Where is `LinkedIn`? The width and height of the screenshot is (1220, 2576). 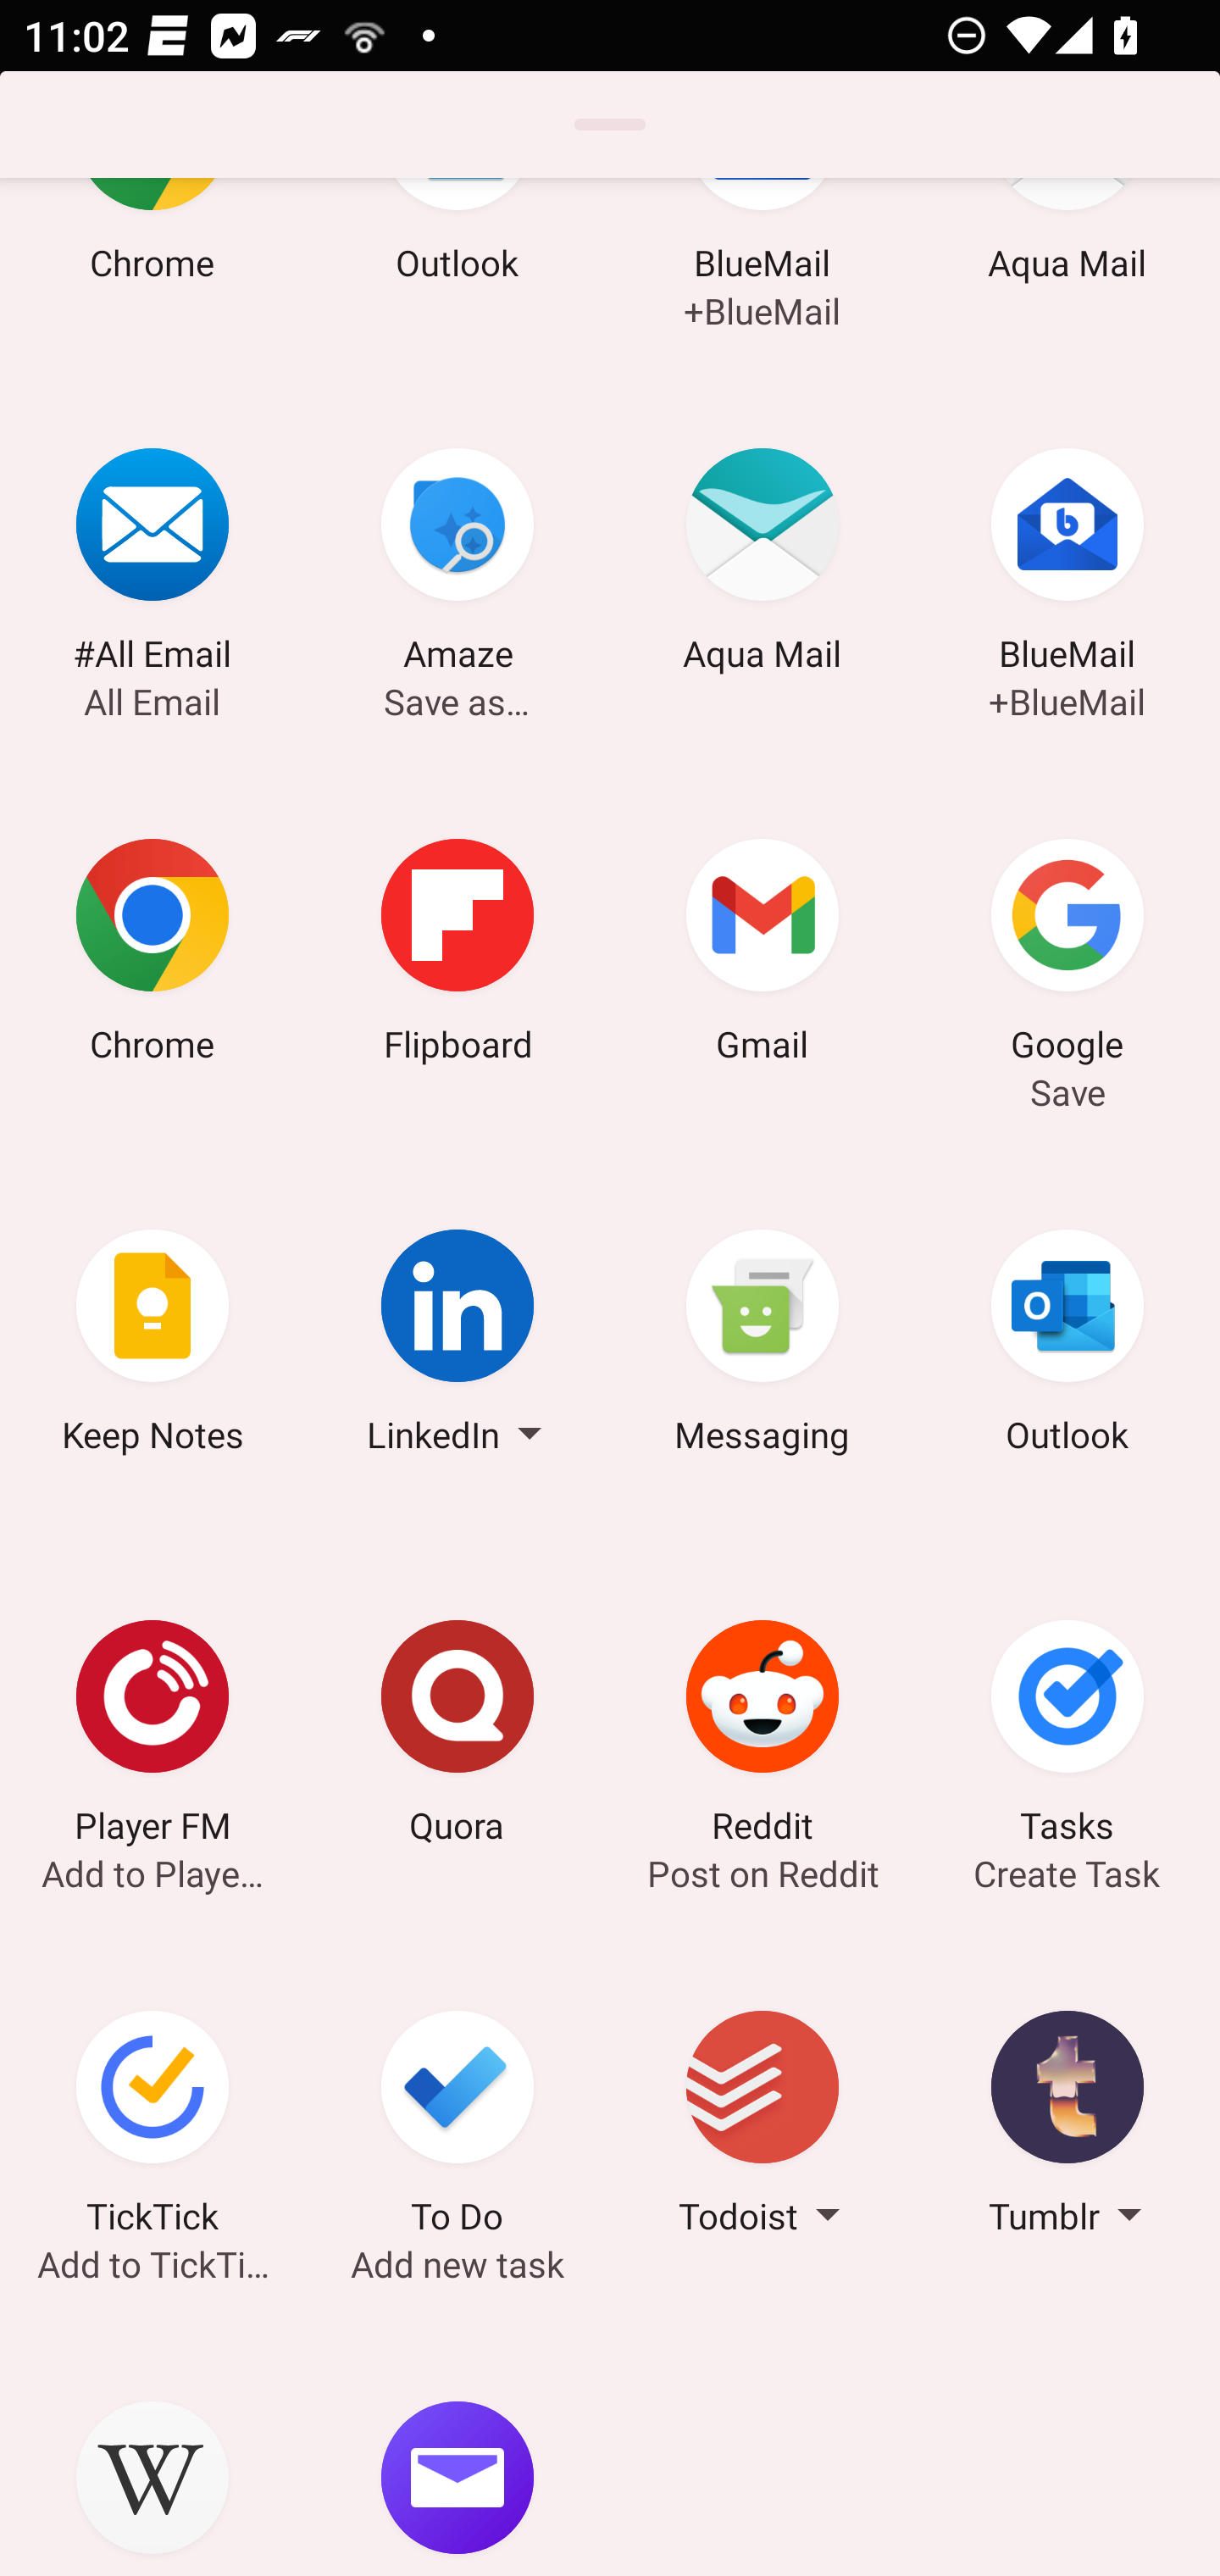 LinkedIn is located at coordinates (457, 1346).